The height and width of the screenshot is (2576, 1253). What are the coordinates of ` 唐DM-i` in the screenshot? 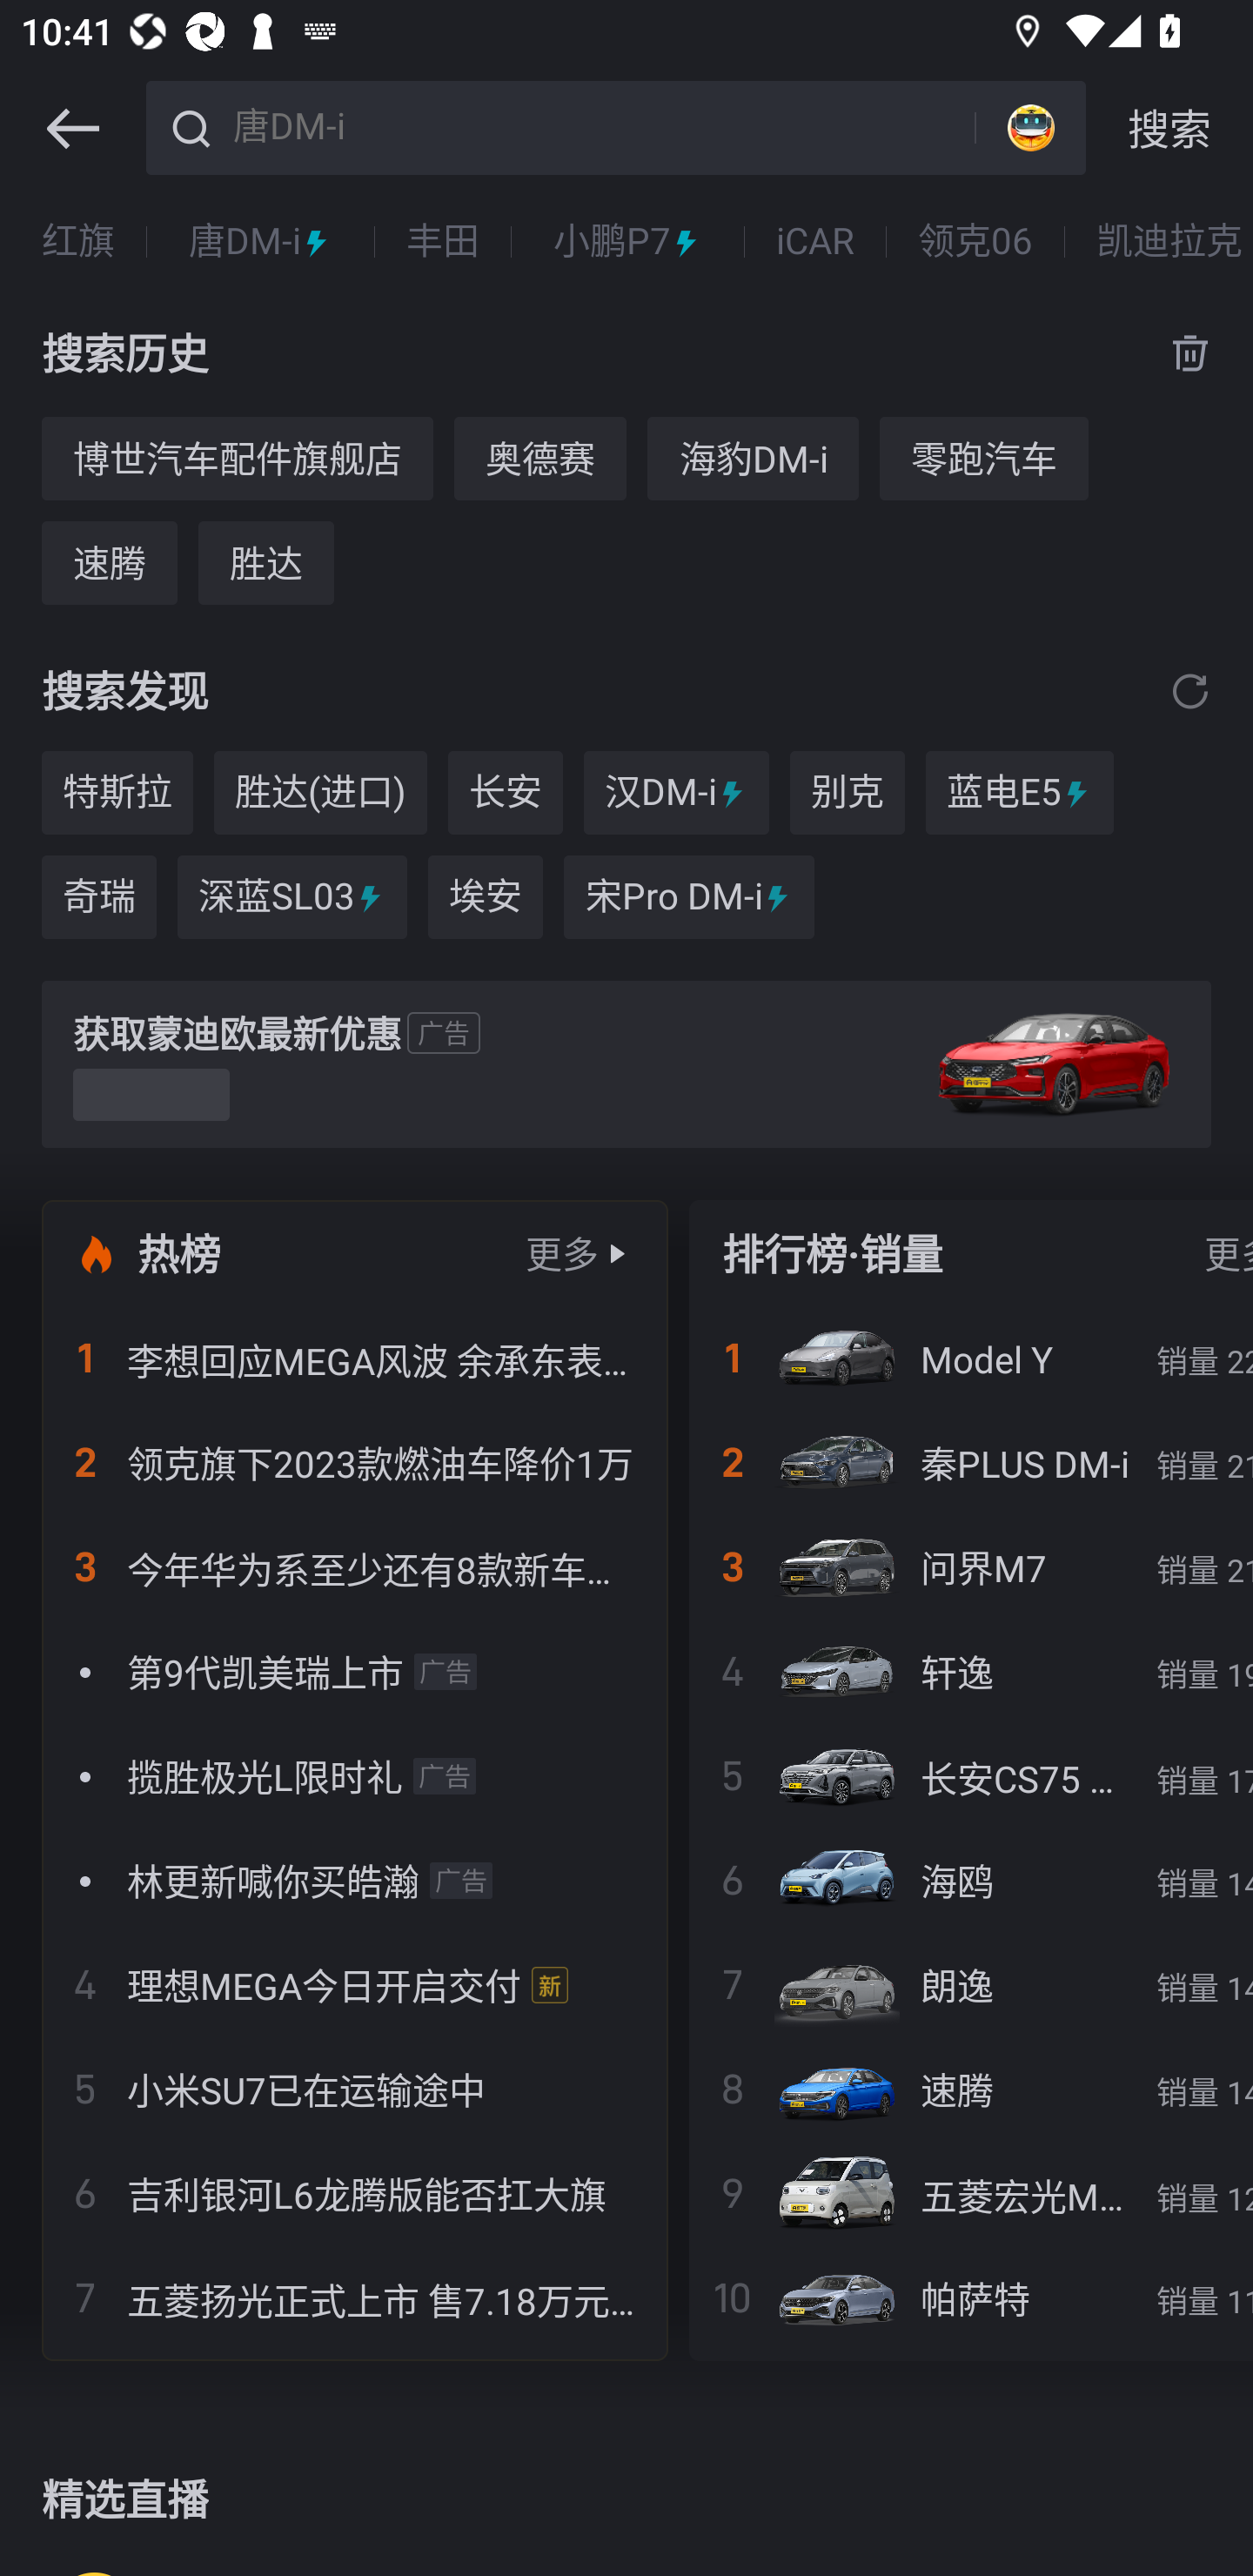 It's located at (599, 125).